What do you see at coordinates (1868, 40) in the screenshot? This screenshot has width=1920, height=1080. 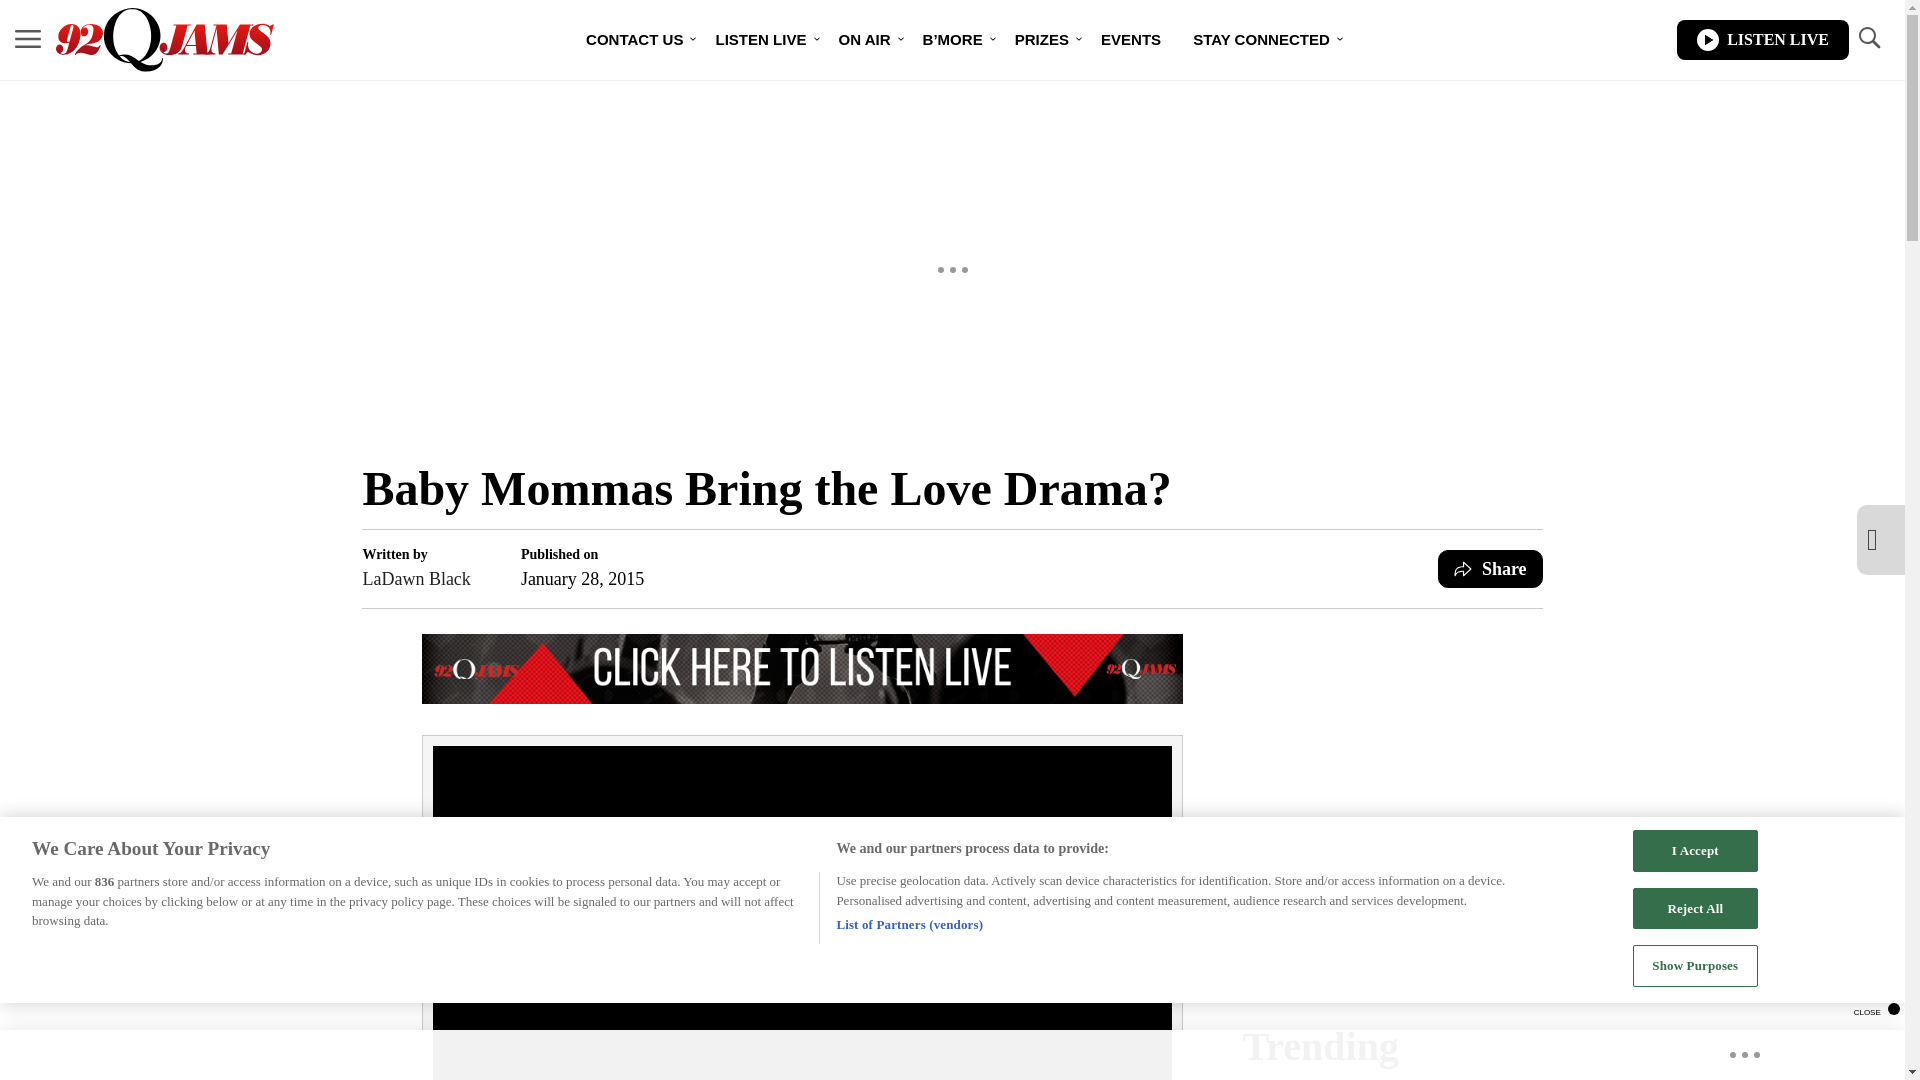 I see `TOGGLE SEARCH` at bounding box center [1868, 40].